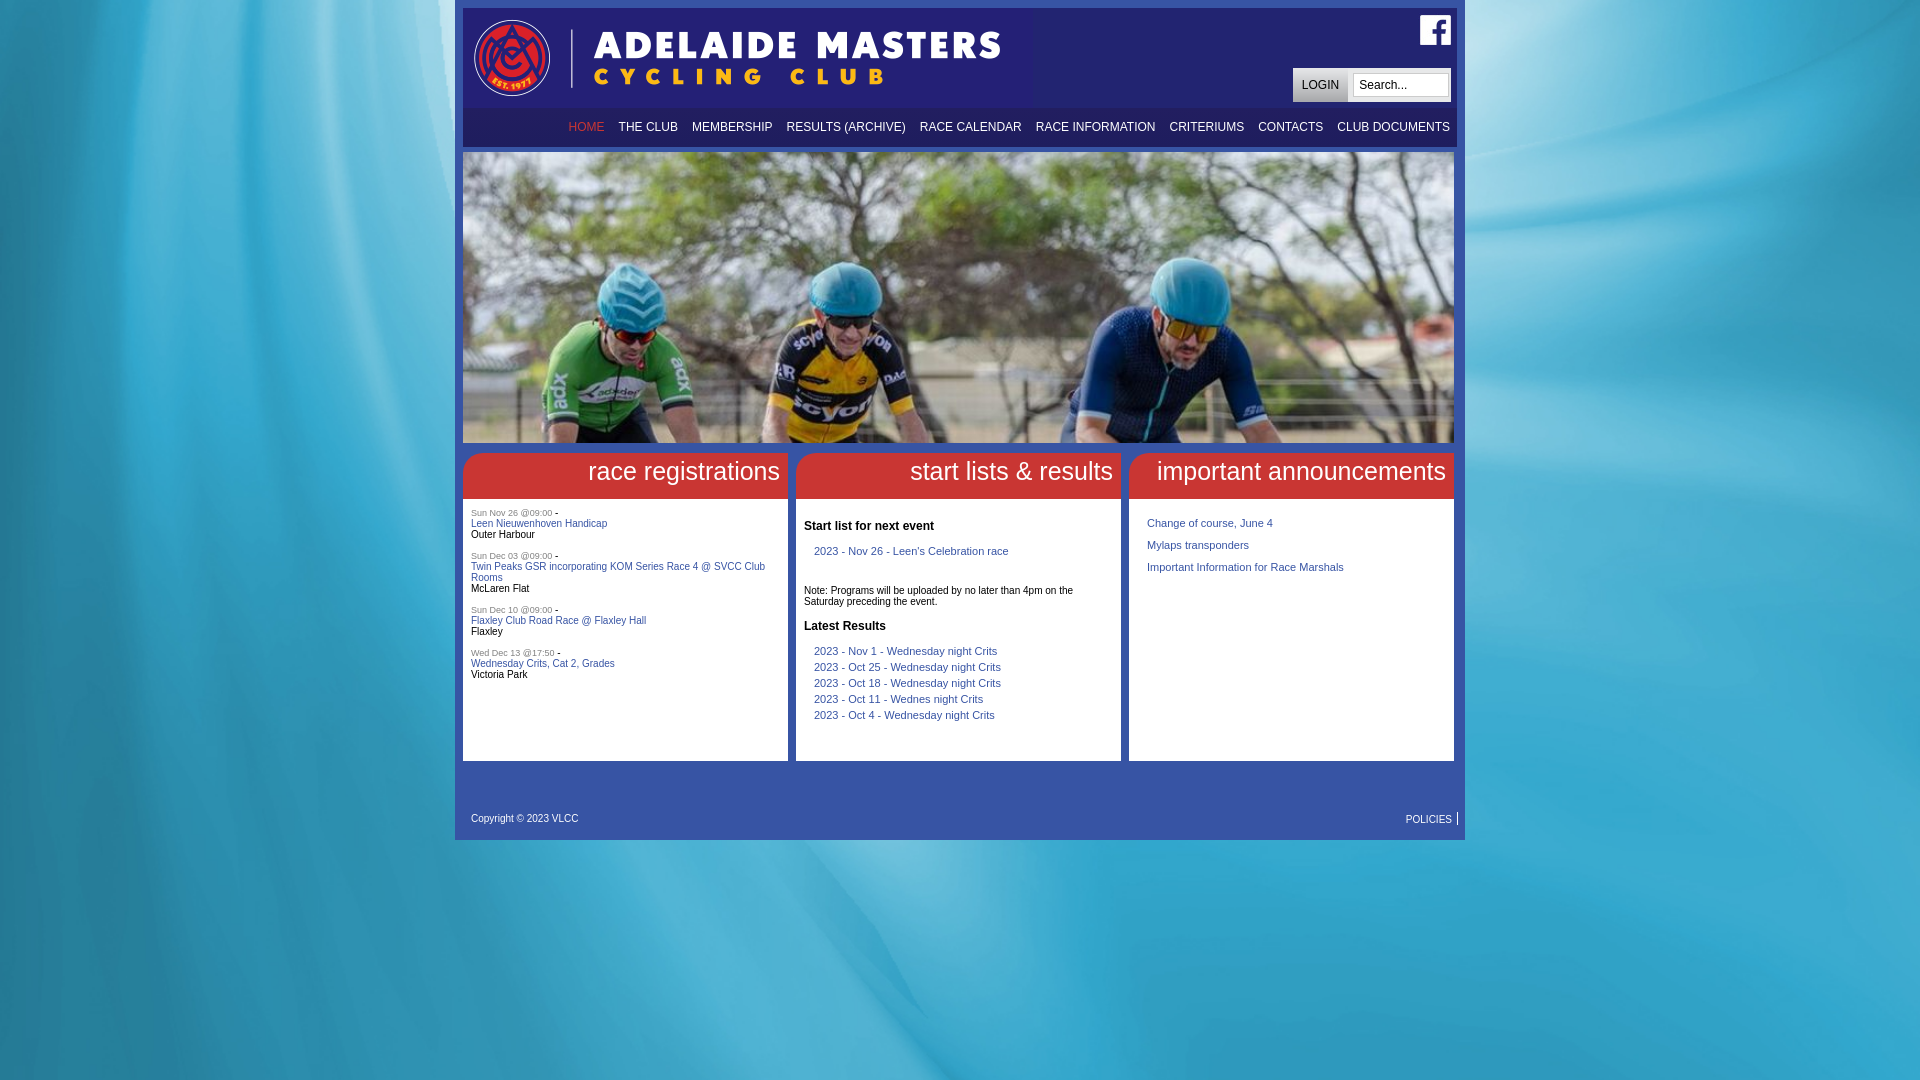 This screenshot has height=1080, width=1920. What do you see at coordinates (971, 128) in the screenshot?
I see `RACE CALENDAR` at bounding box center [971, 128].